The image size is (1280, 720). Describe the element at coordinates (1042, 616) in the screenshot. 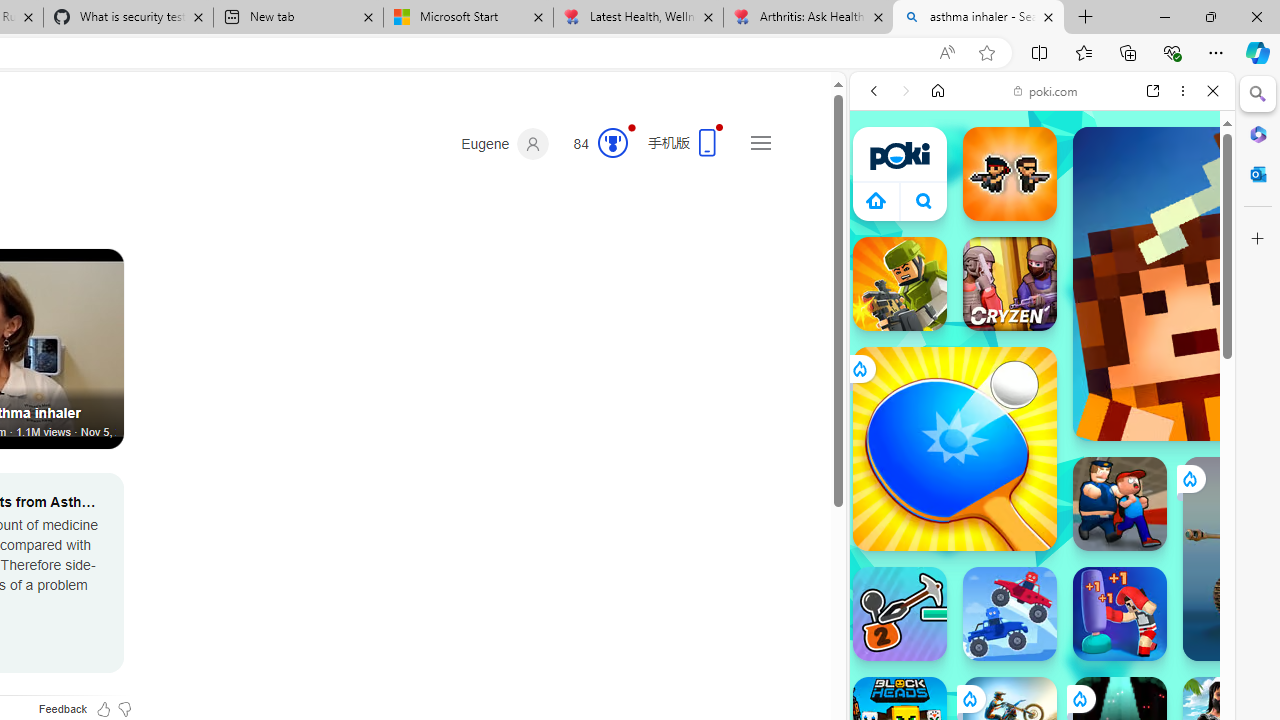

I see `Io Games` at that location.